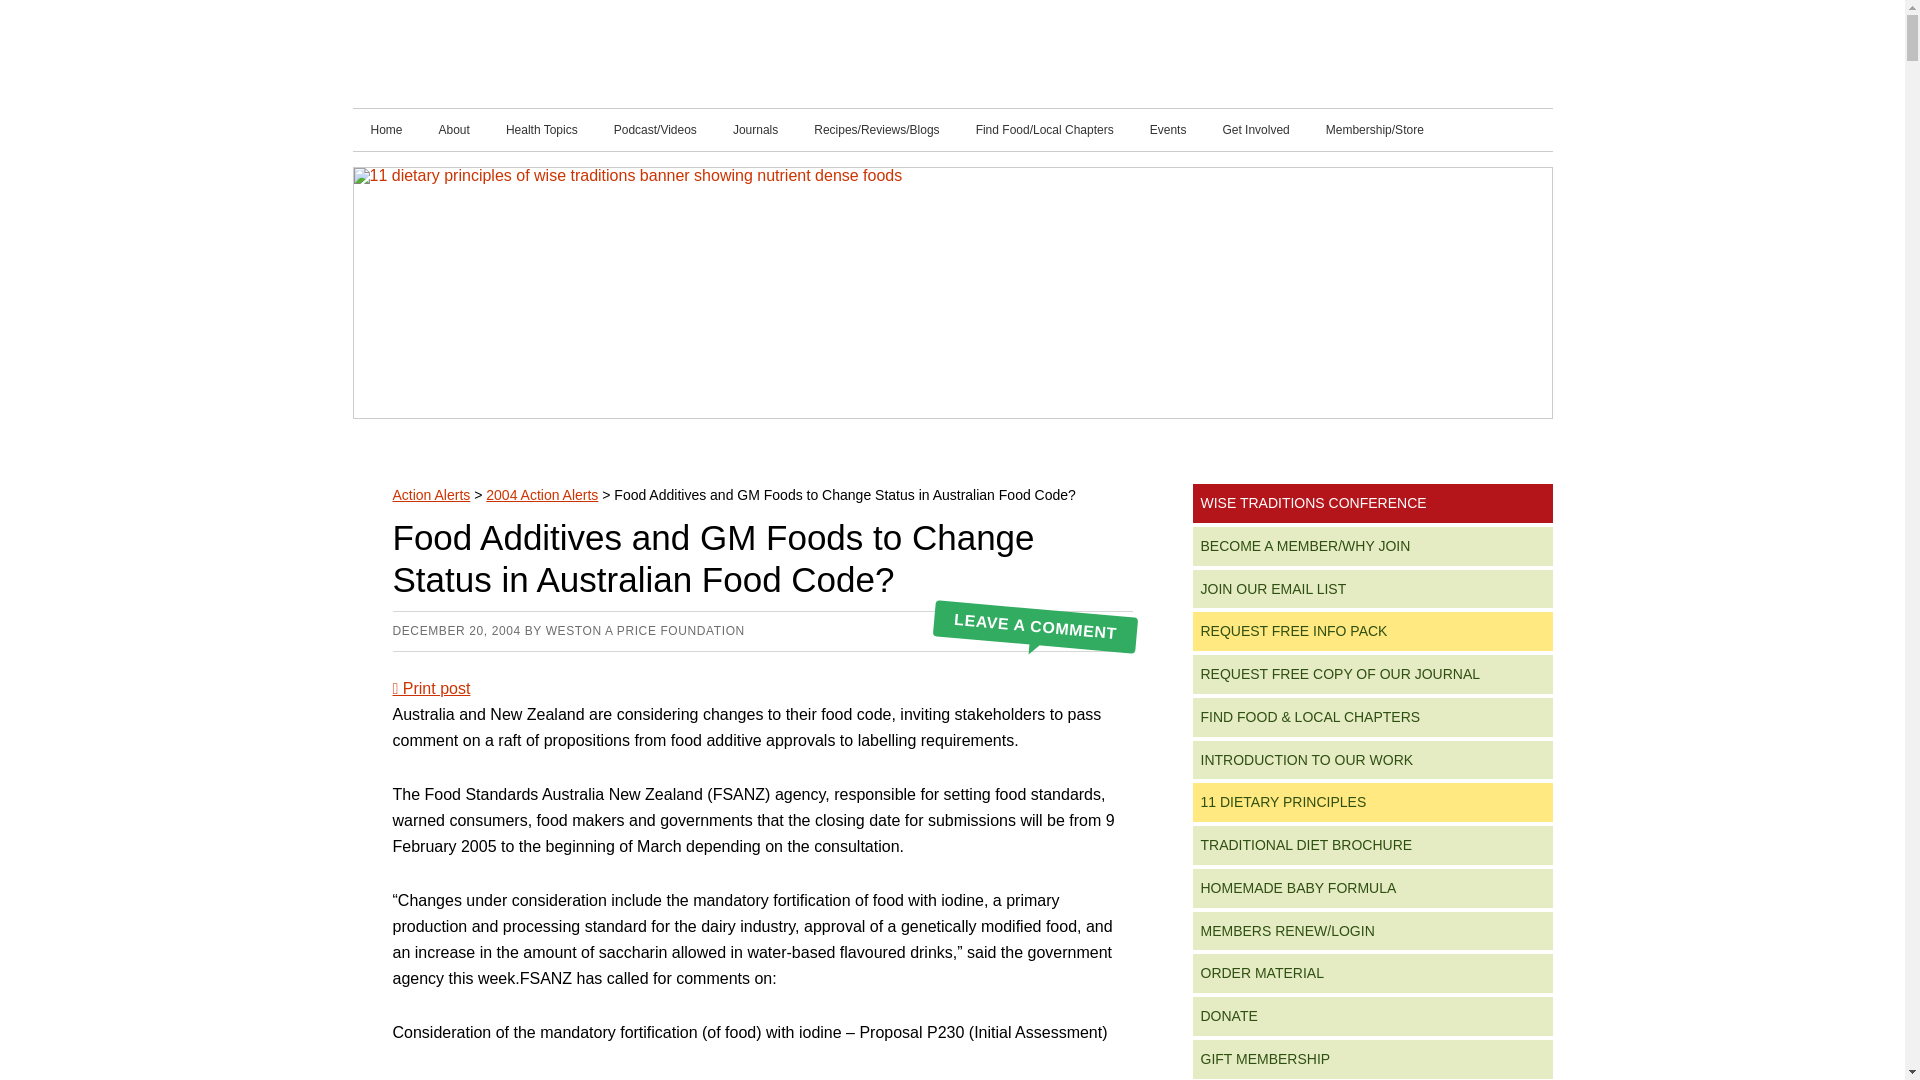 The image size is (1920, 1080). I want to click on 11-principles-banner-home-slider, so click(952, 176).